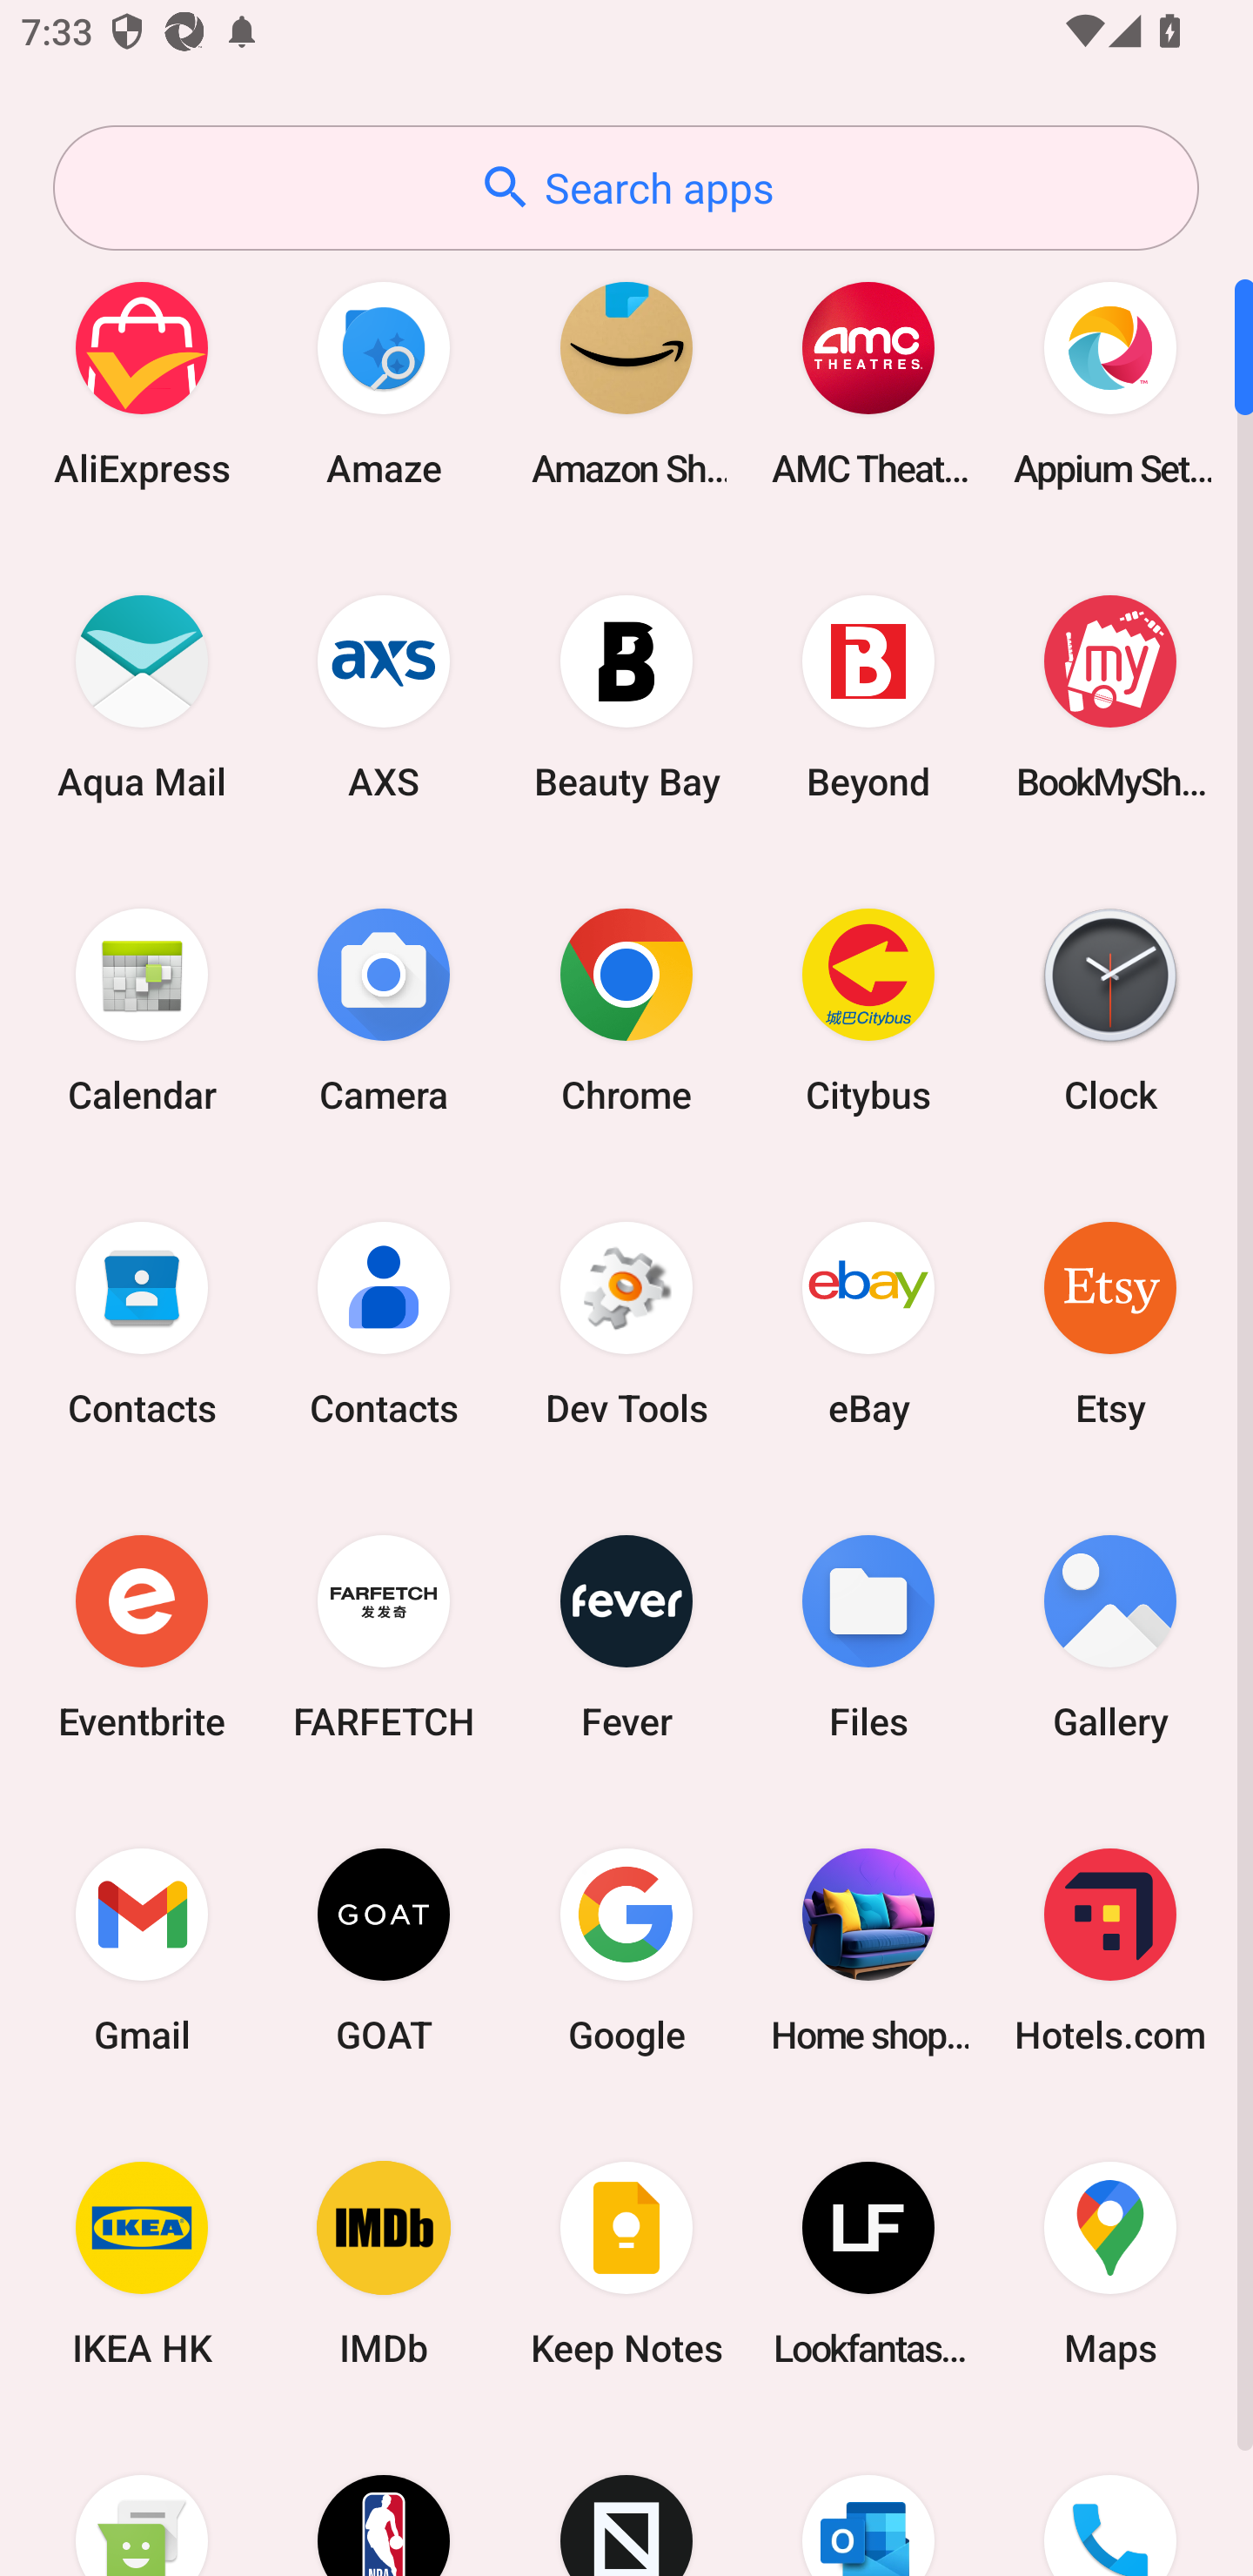 Image resolution: width=1253 pixels, height=2576 pixels. What do you see at coordinates (626, 383) in the screenshot?
I see `Amazon Shopping` at bounding box center [626, 383].